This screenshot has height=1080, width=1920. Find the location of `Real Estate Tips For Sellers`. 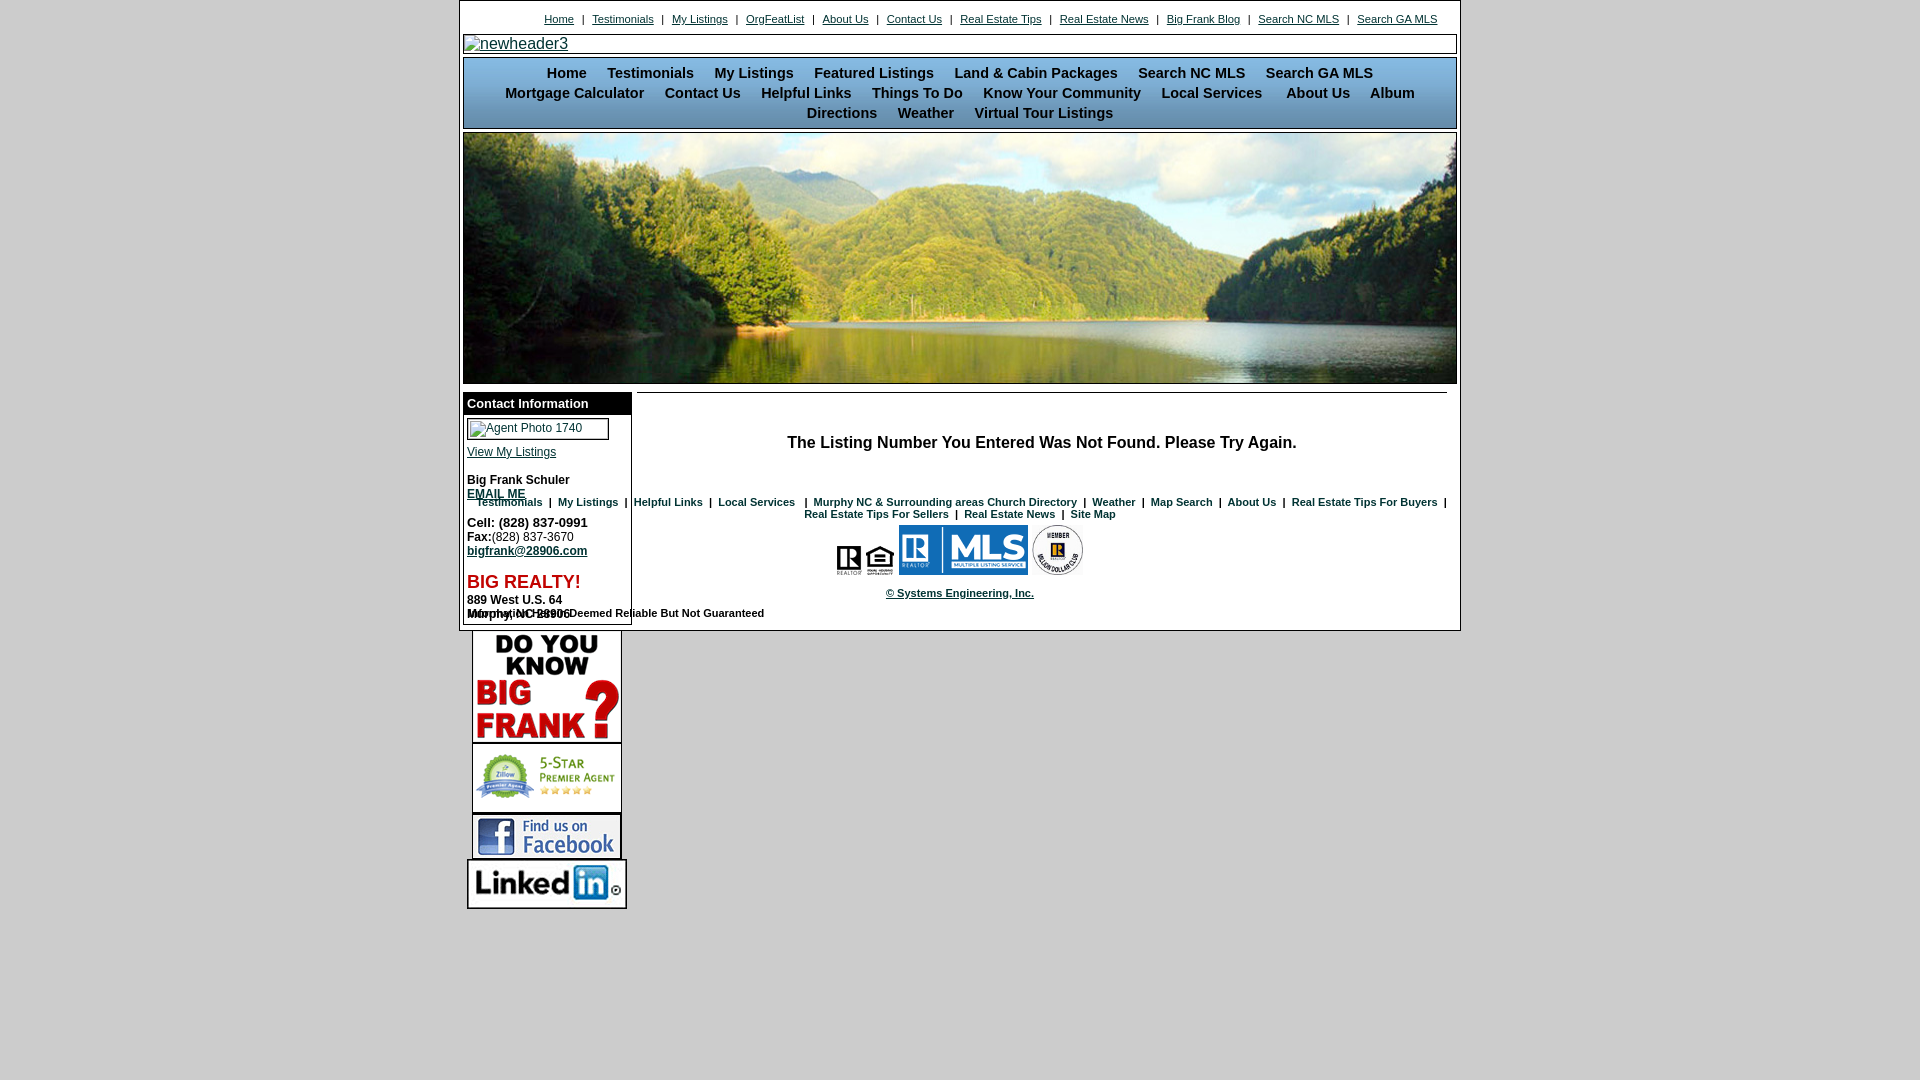

Real Estate Tips For Sellers is located at coordinates (876, 514).